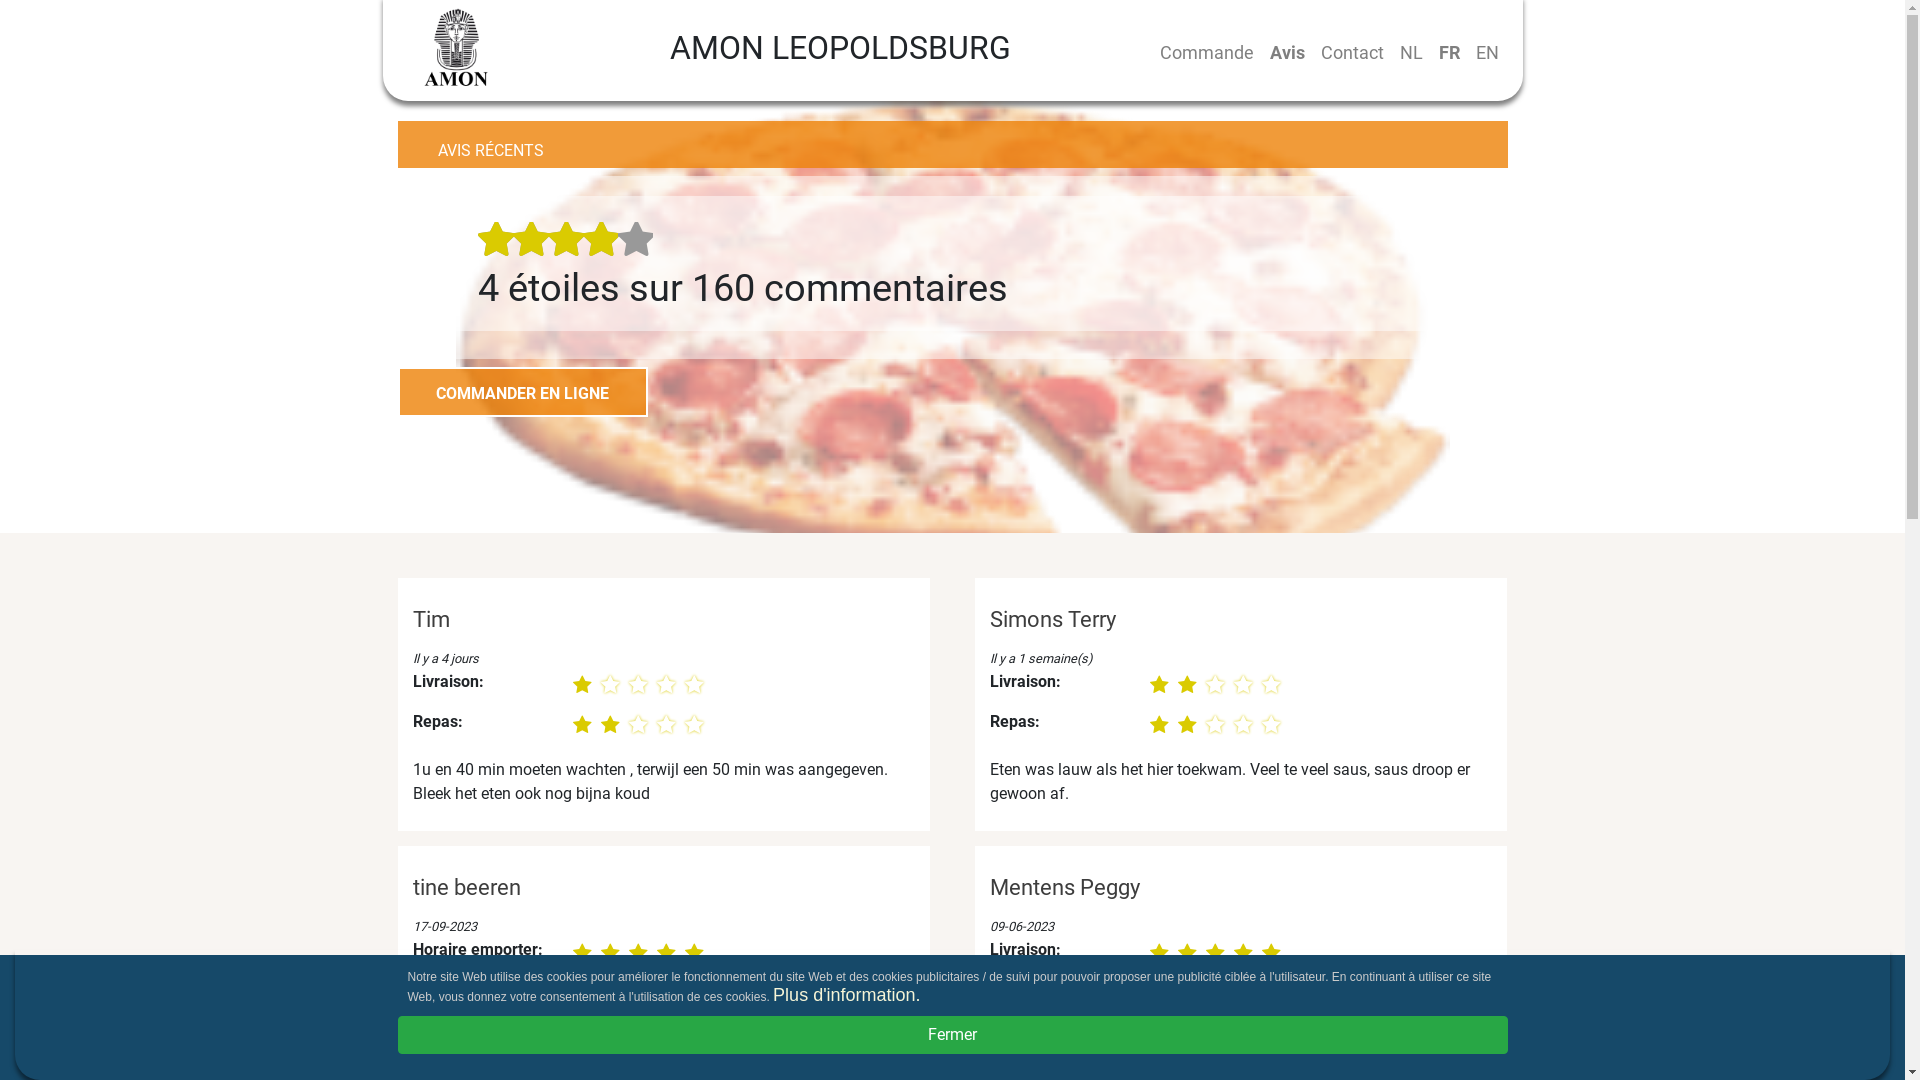 The image size is (1920, 1080). What do you see at coordinates (1412, 52) in the screenshot?
I see `NL` at bounding box center [1412, 52].